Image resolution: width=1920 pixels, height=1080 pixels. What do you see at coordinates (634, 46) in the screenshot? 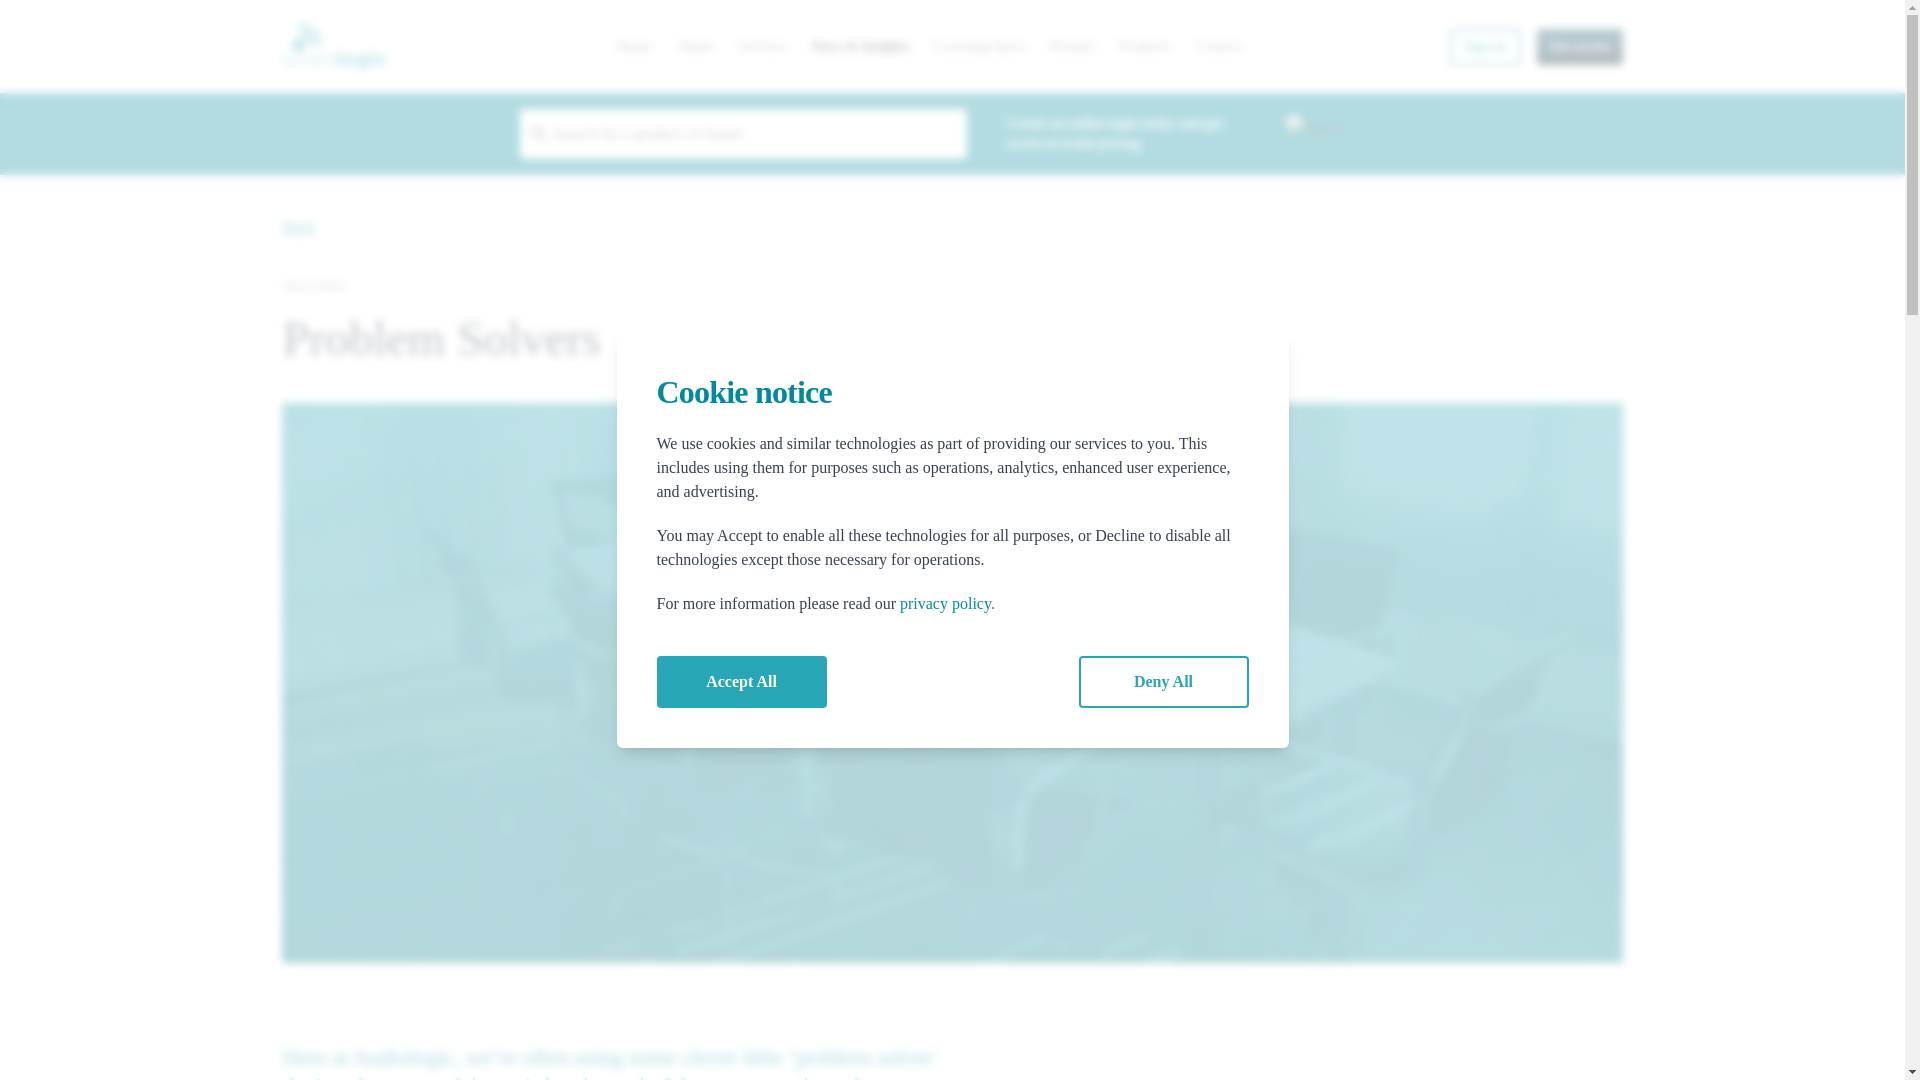
I see `Home` at bounding box center [634, 46].